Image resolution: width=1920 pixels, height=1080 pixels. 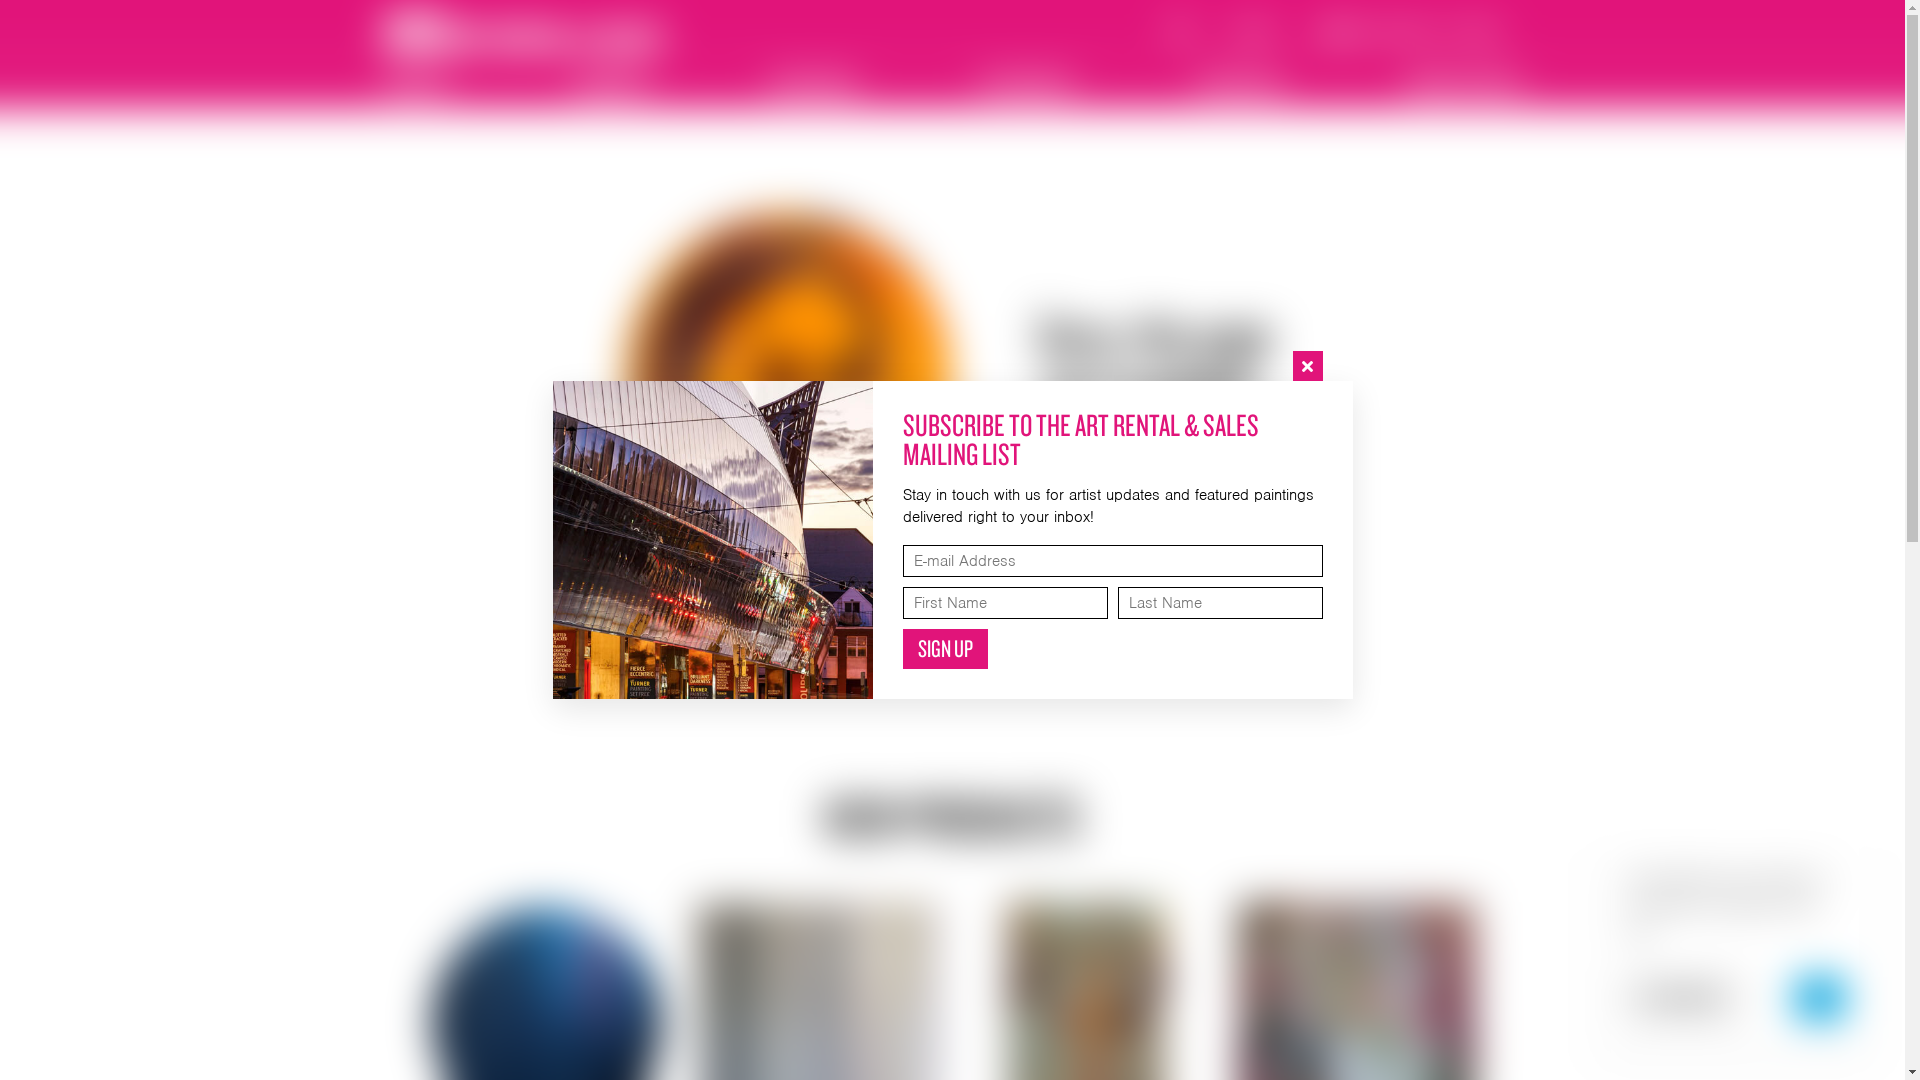 I want to click on OK, so click(x=1820, y=998).